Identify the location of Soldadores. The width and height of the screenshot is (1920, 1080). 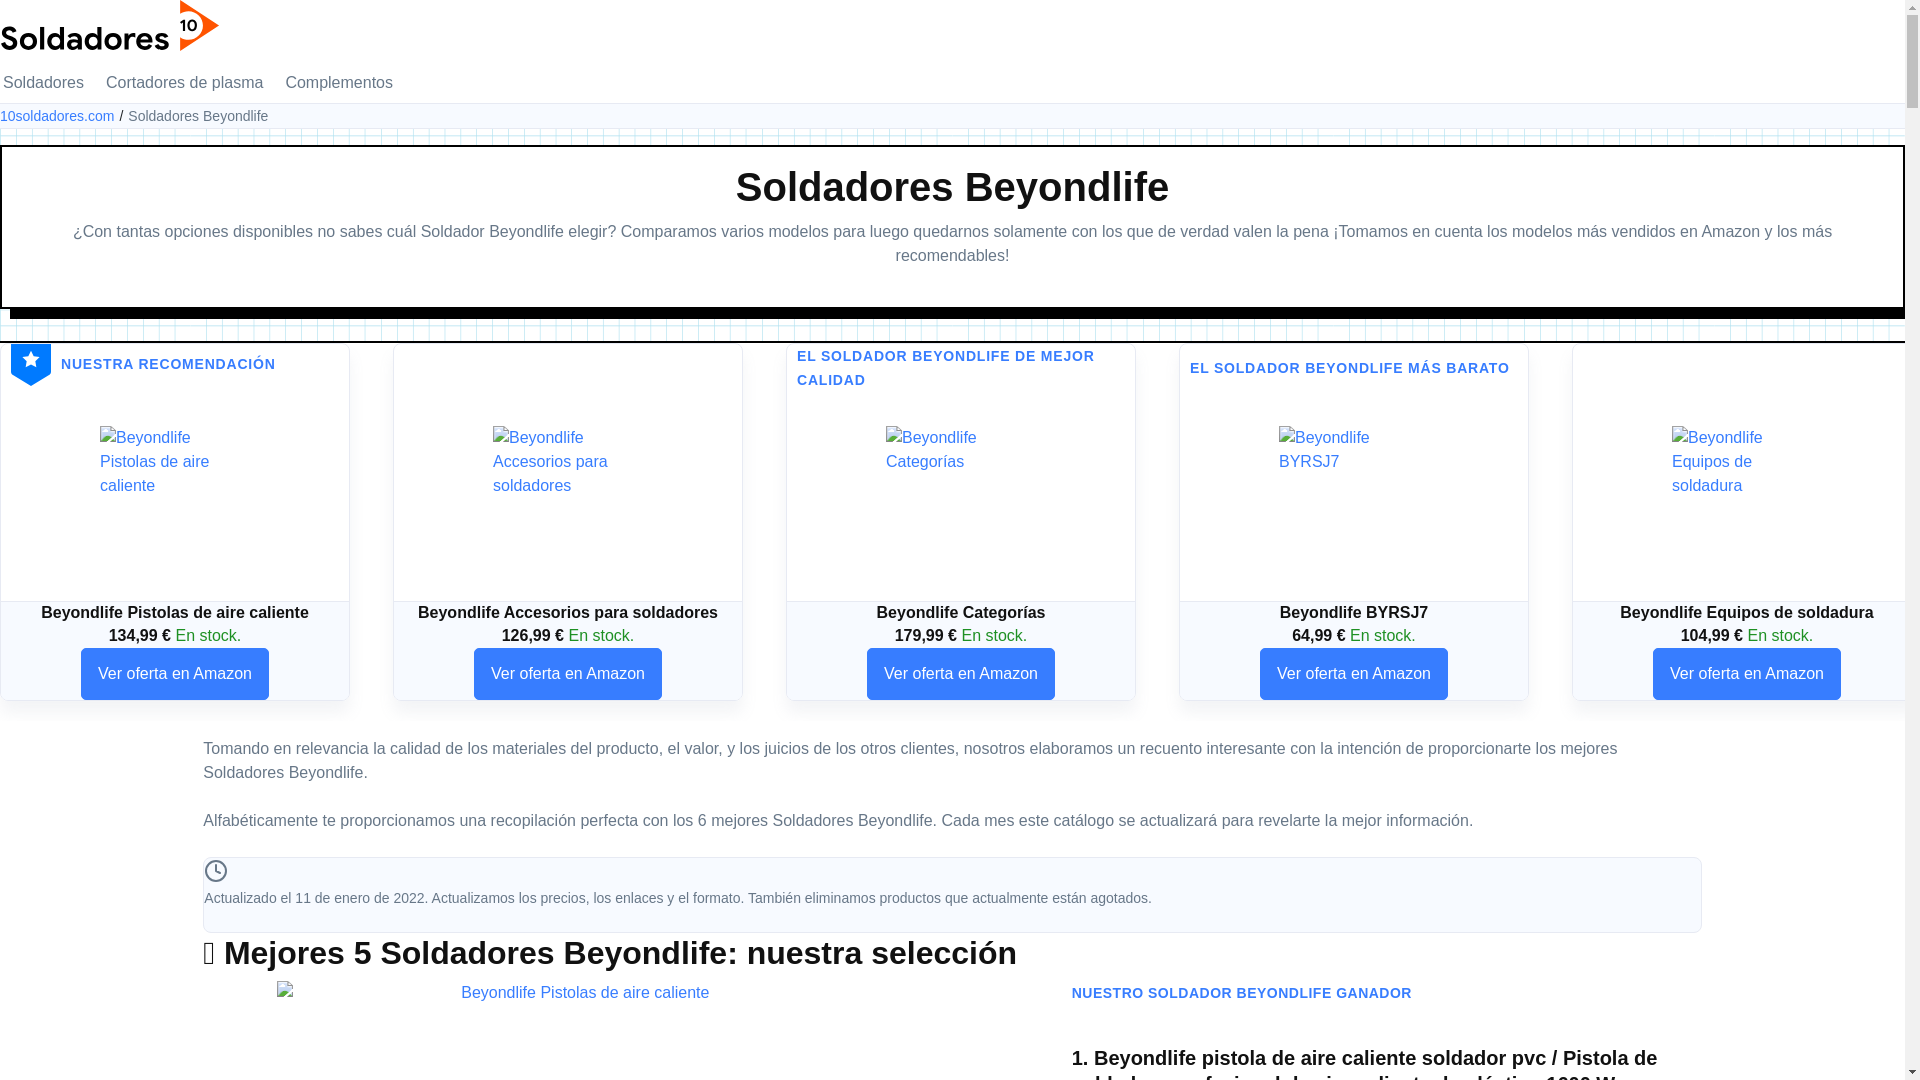
(44, 83).